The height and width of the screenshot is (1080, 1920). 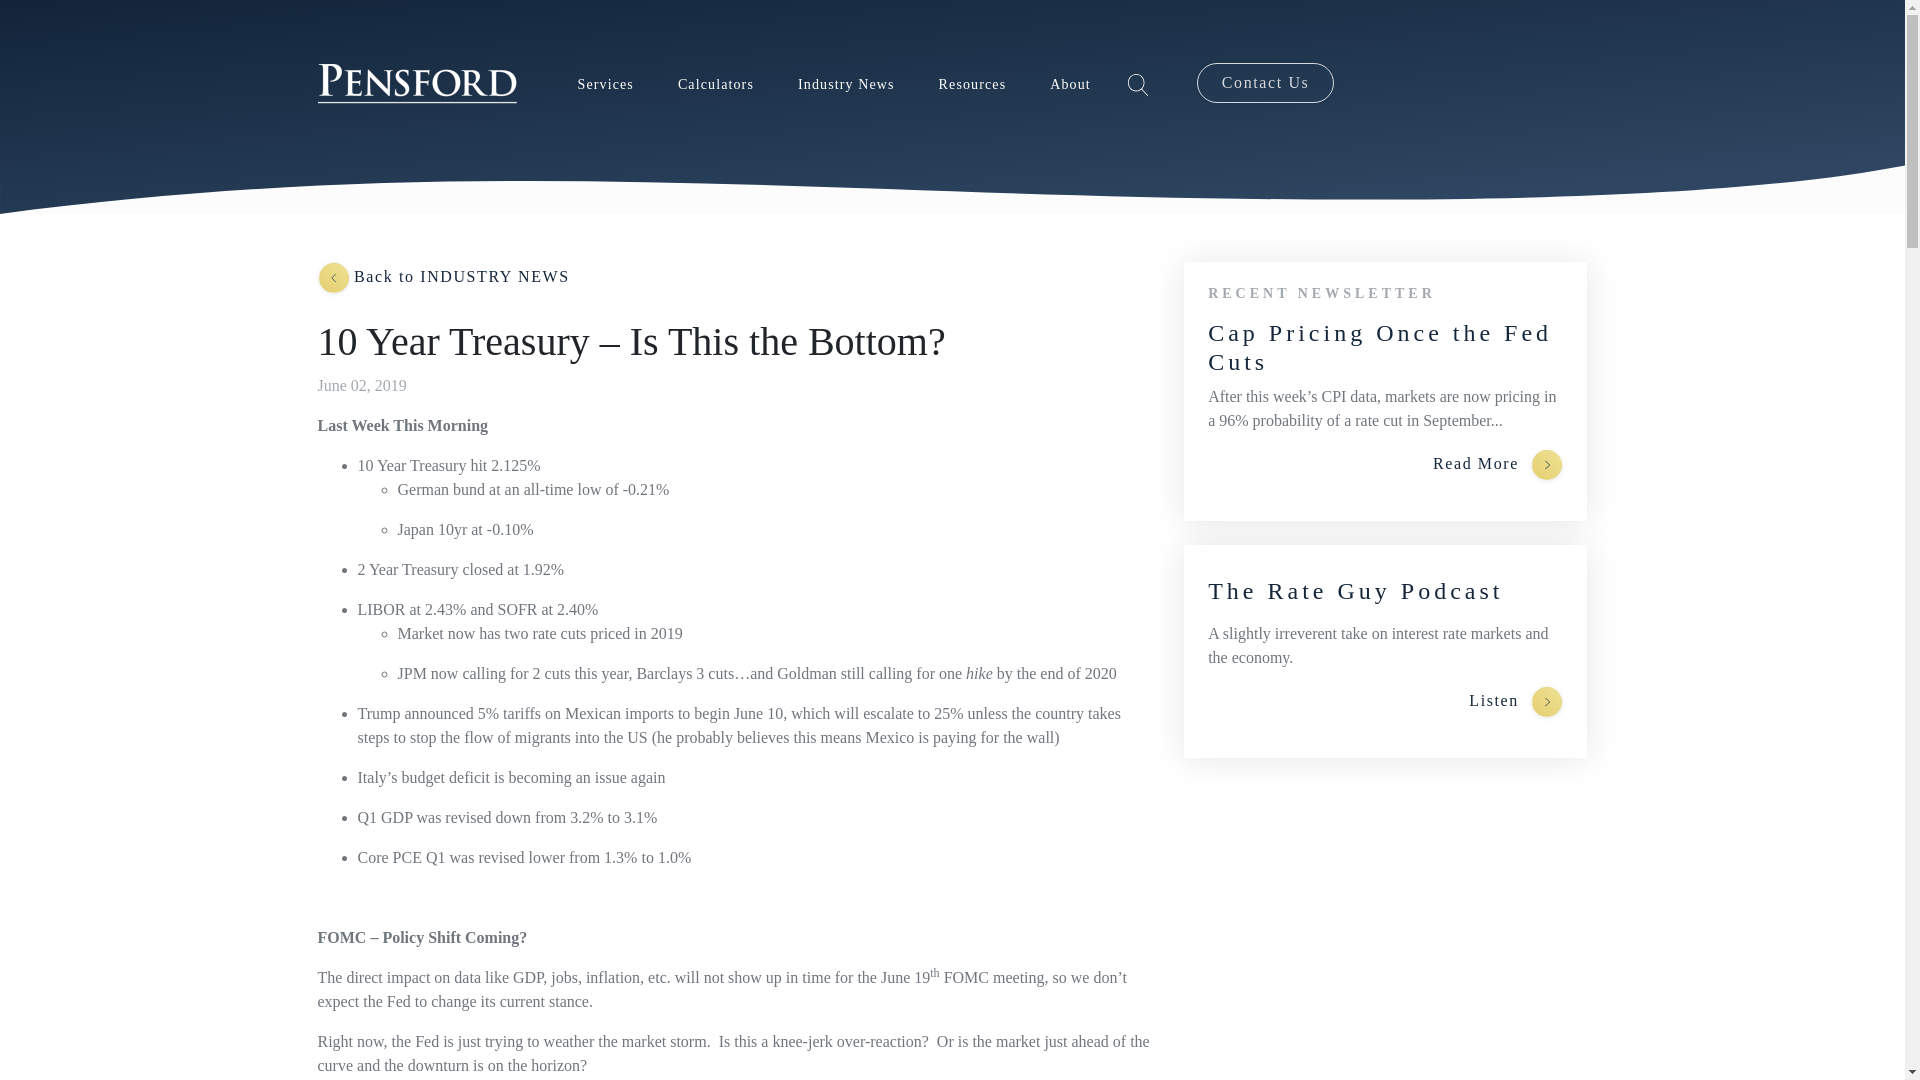 What do you see at coordinates (605, 85) in the screenshot?
I see `Services` at bounding box center [605, 85].